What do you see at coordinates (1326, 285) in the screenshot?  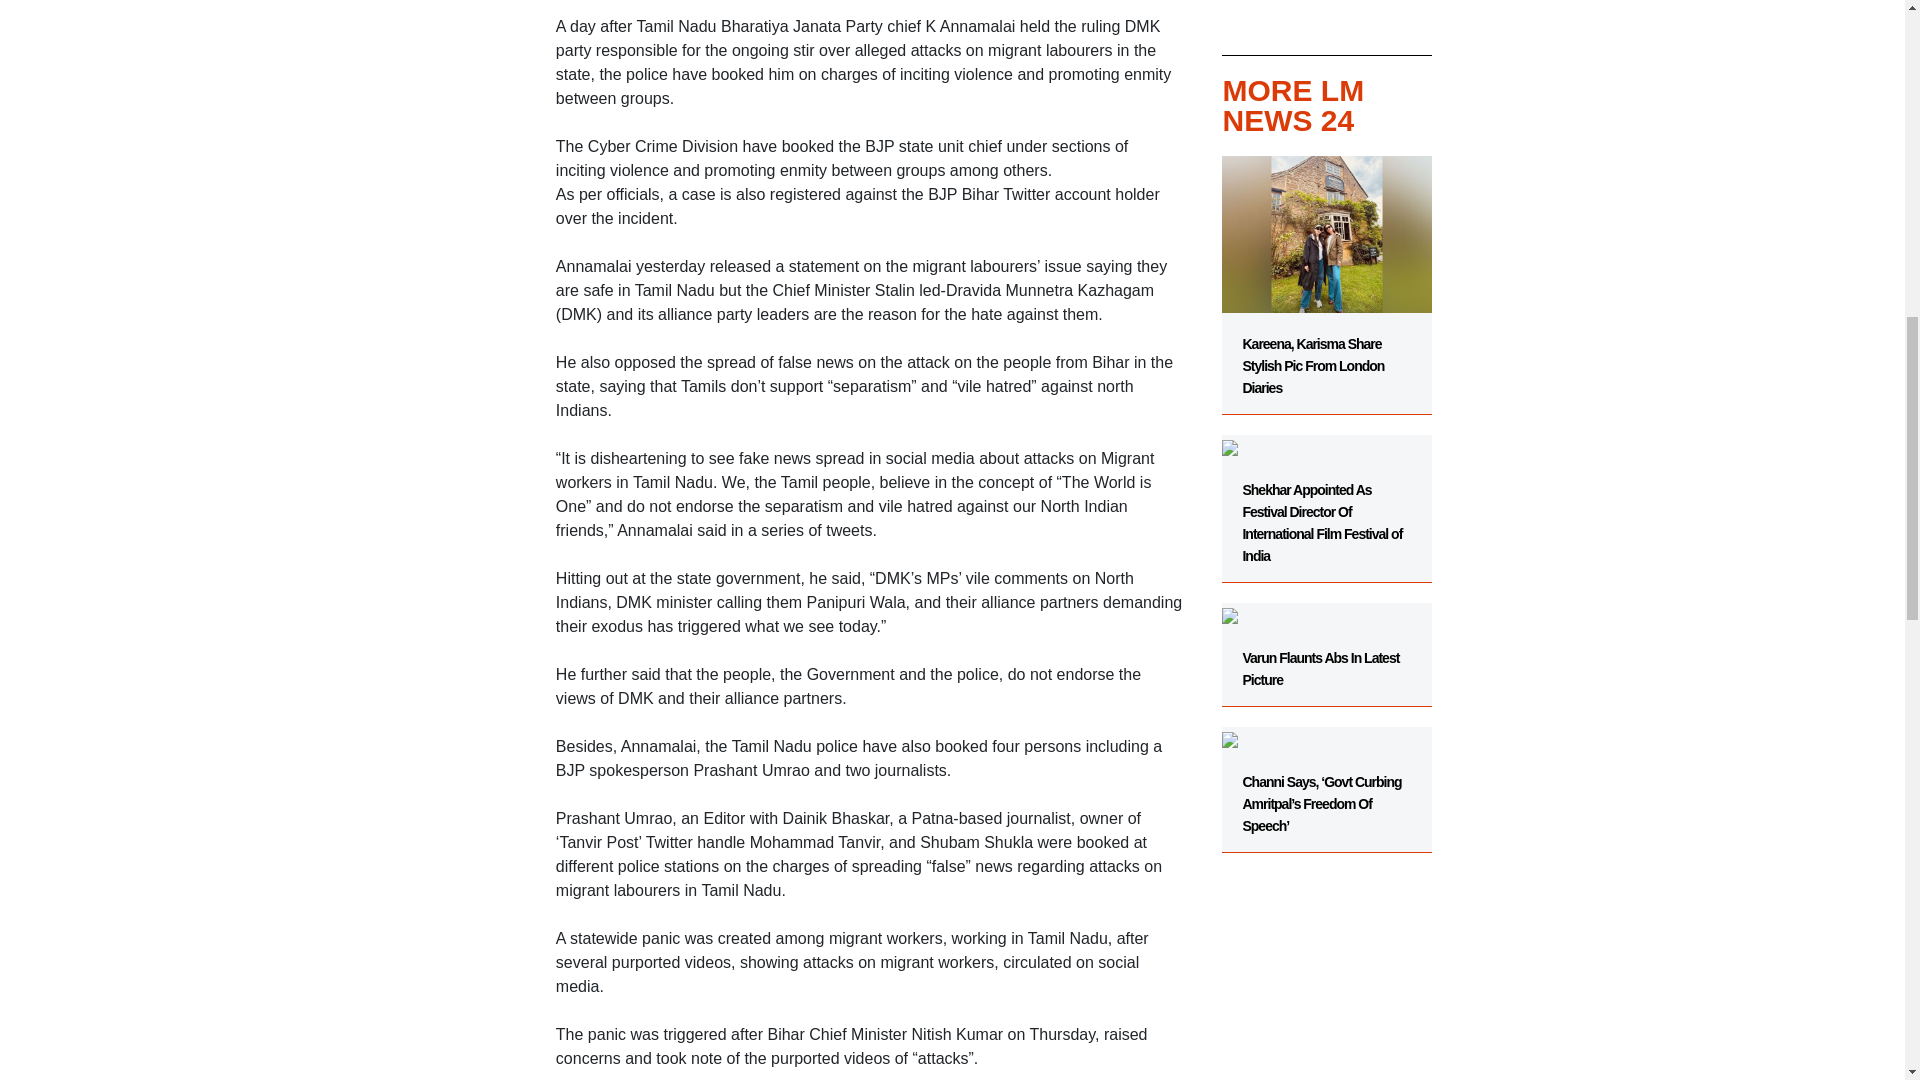 I see `Kareena, Karisma Share Stylish Pic From London Diaries` at bounding box center [1326, 285].